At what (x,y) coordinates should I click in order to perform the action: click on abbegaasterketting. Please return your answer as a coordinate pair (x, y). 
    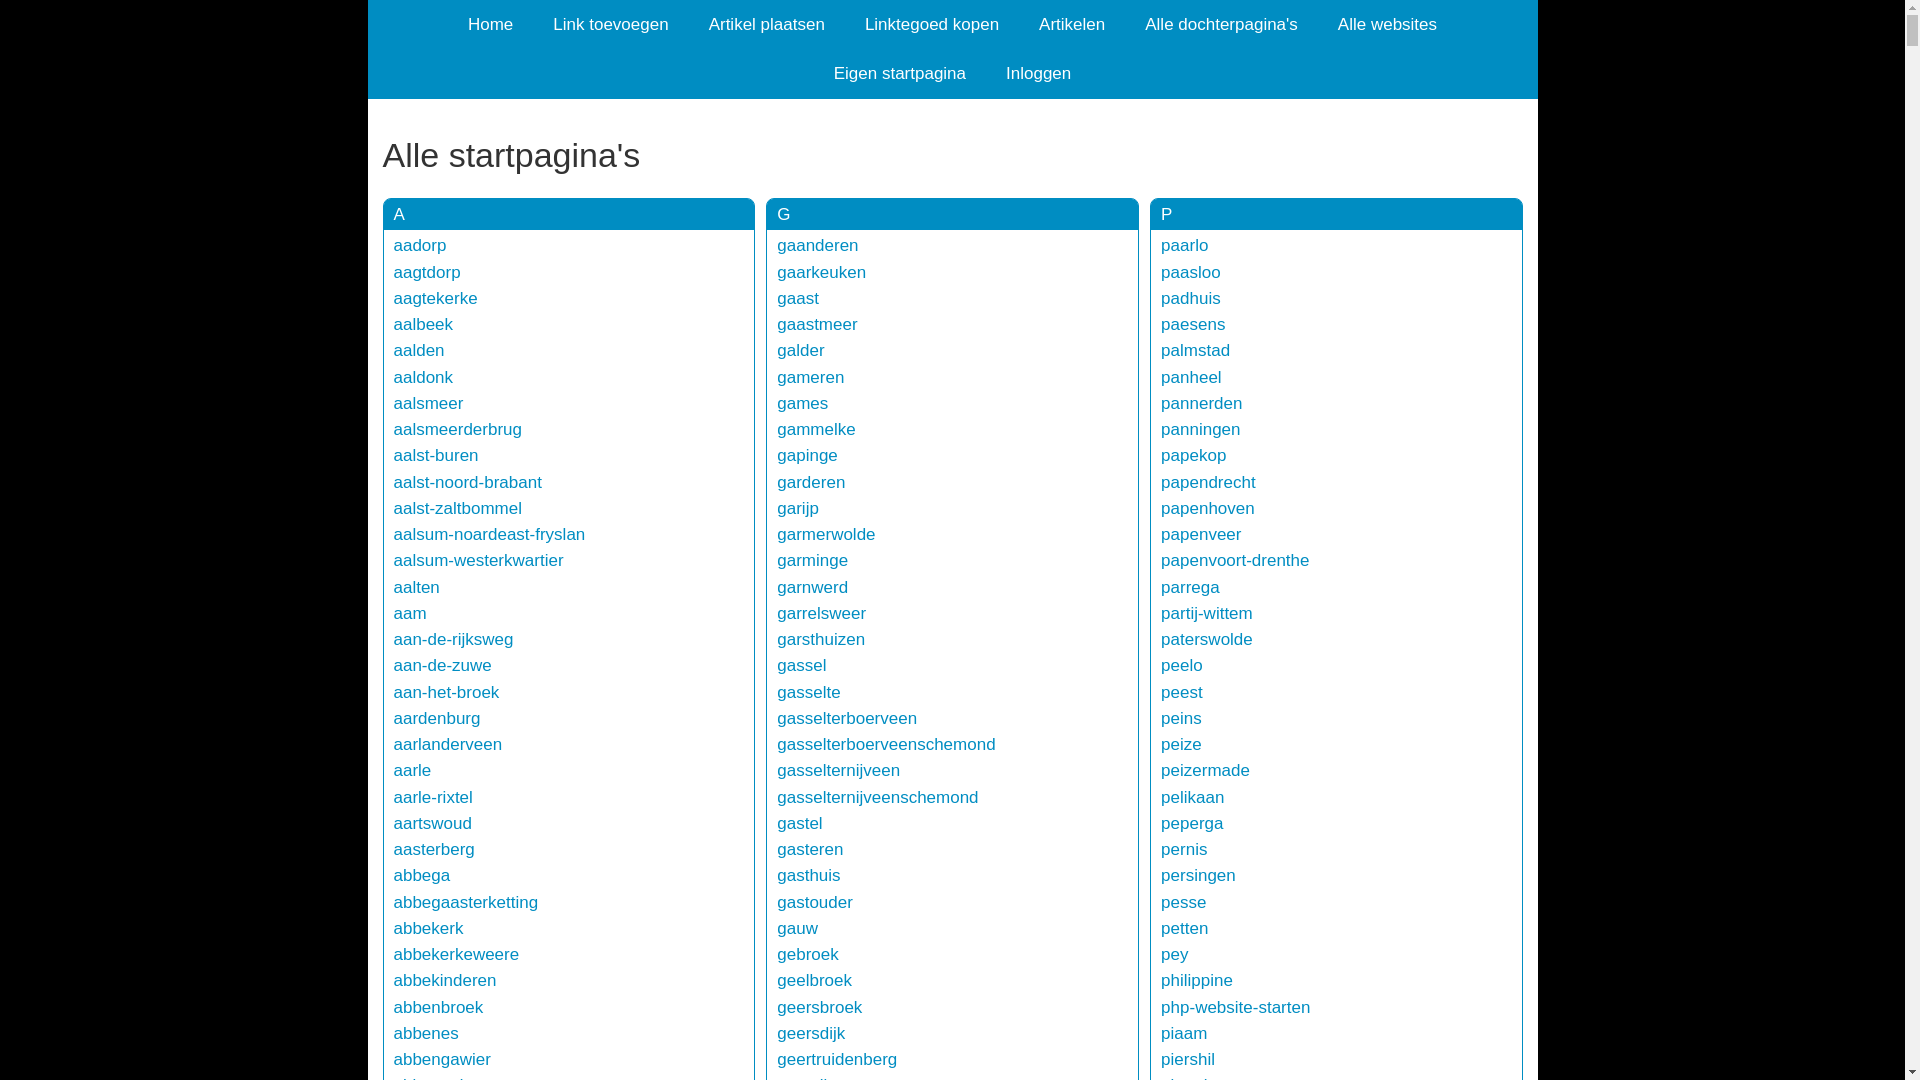
    Looking at the image, I should click on (466, 902).